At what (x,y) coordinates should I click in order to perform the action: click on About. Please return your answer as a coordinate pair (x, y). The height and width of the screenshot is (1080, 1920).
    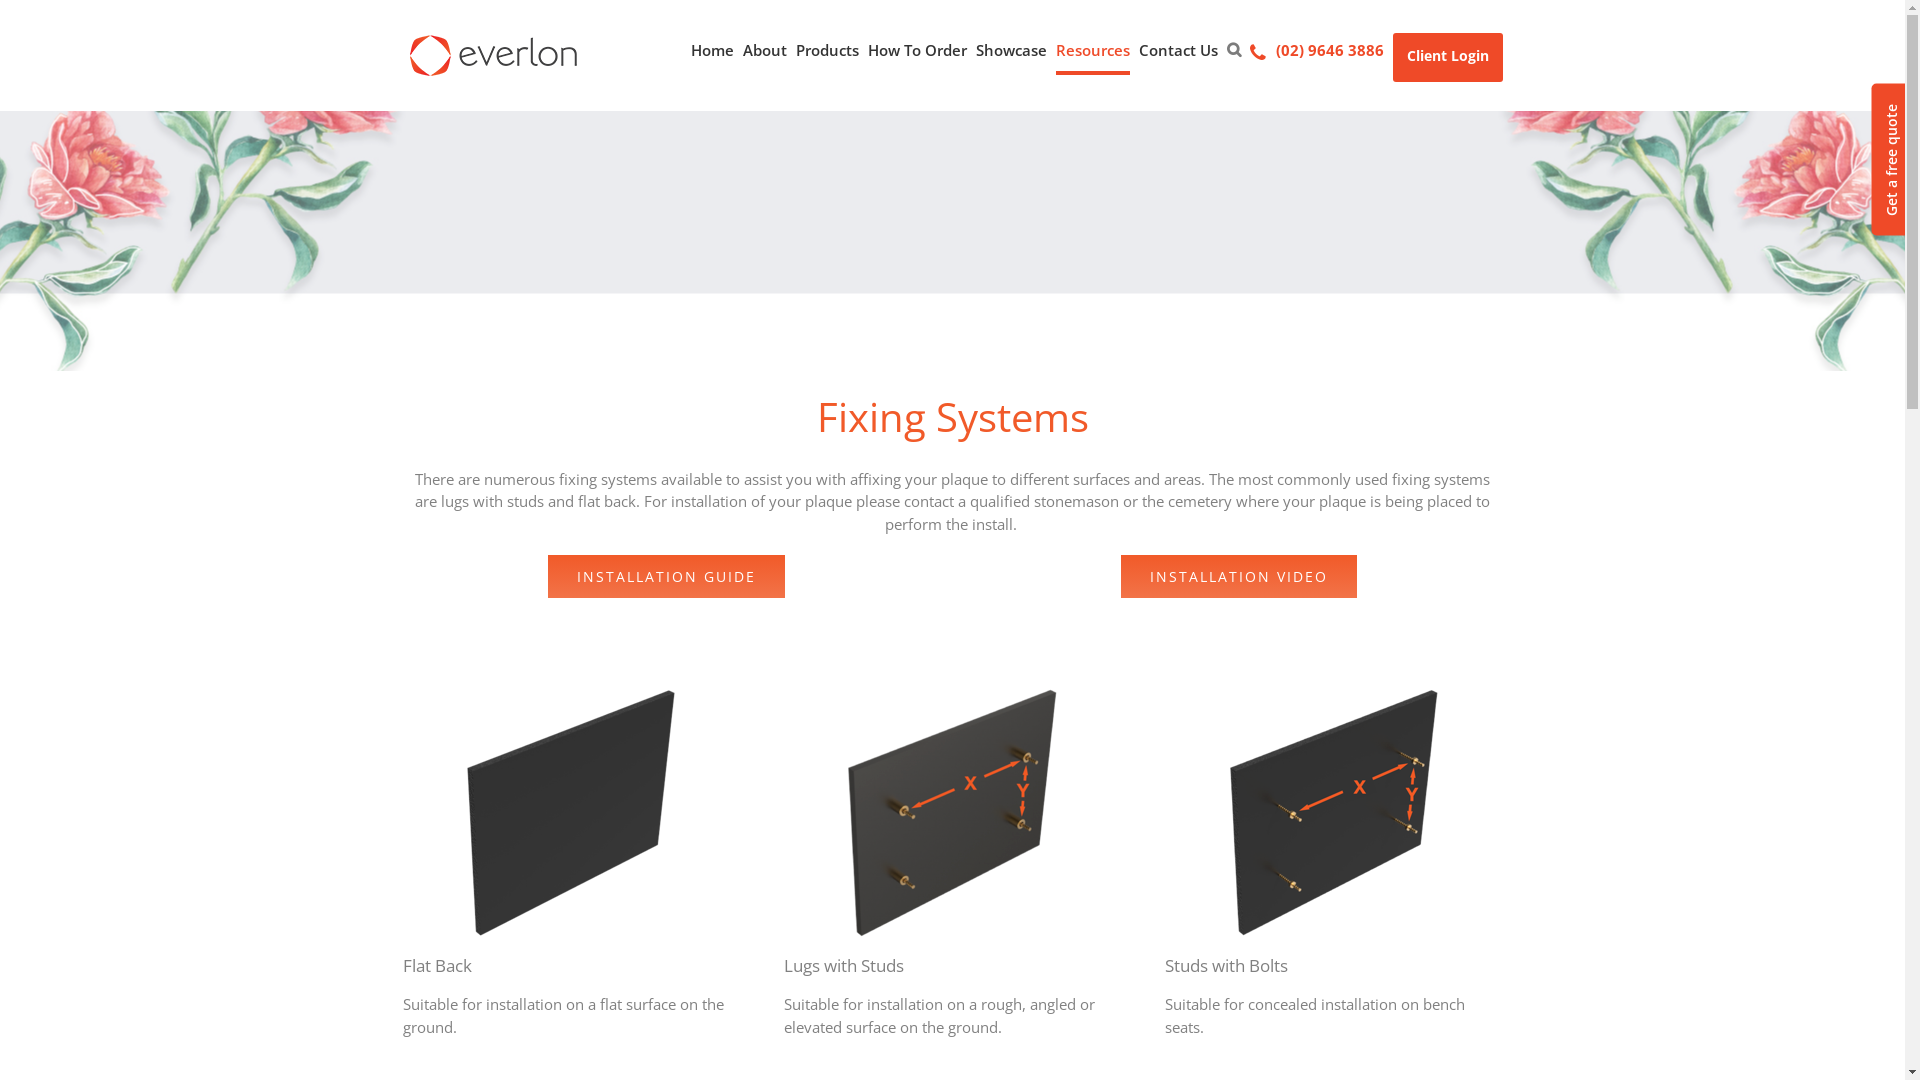
    Looking at the image, I should click on (764, 52).